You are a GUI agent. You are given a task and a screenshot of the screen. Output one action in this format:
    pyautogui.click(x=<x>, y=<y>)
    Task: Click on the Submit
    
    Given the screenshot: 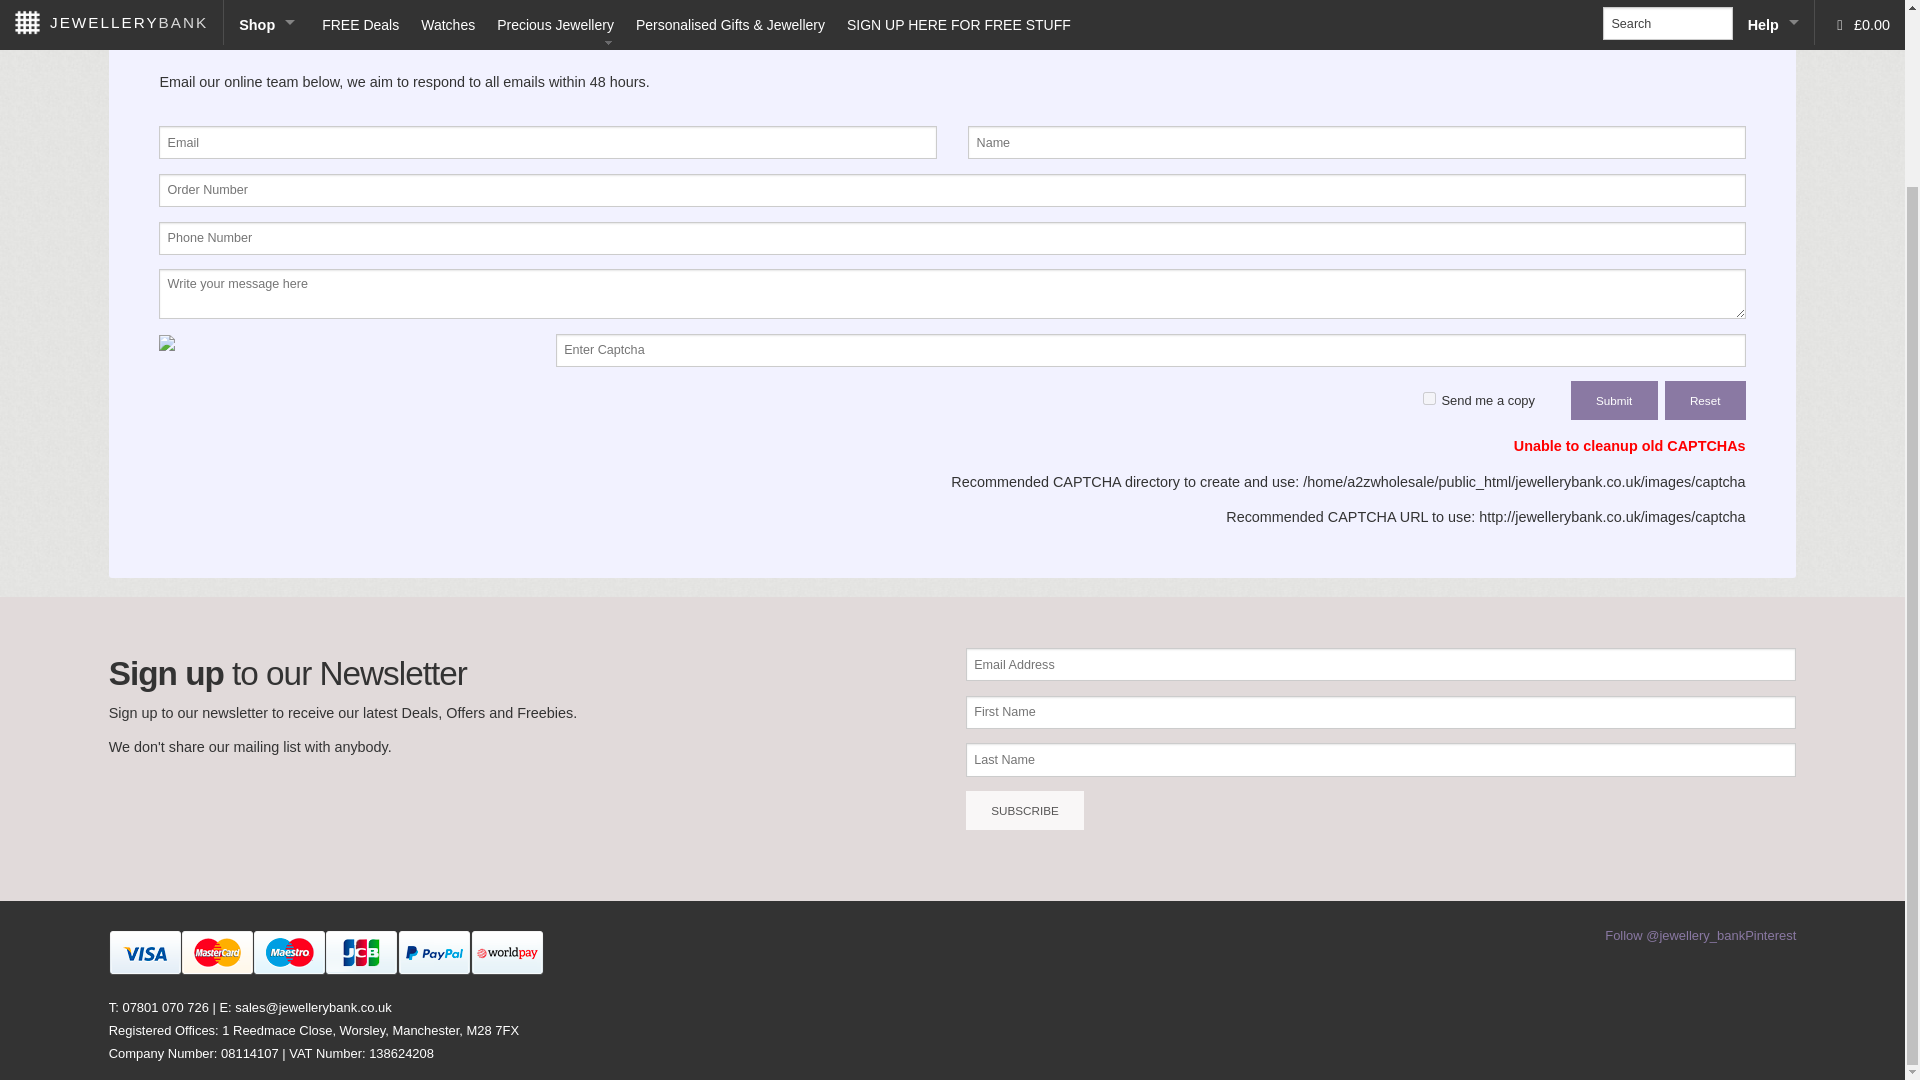 What is the action you would take?
    pyautogui.click(x=1614, y=400)
    